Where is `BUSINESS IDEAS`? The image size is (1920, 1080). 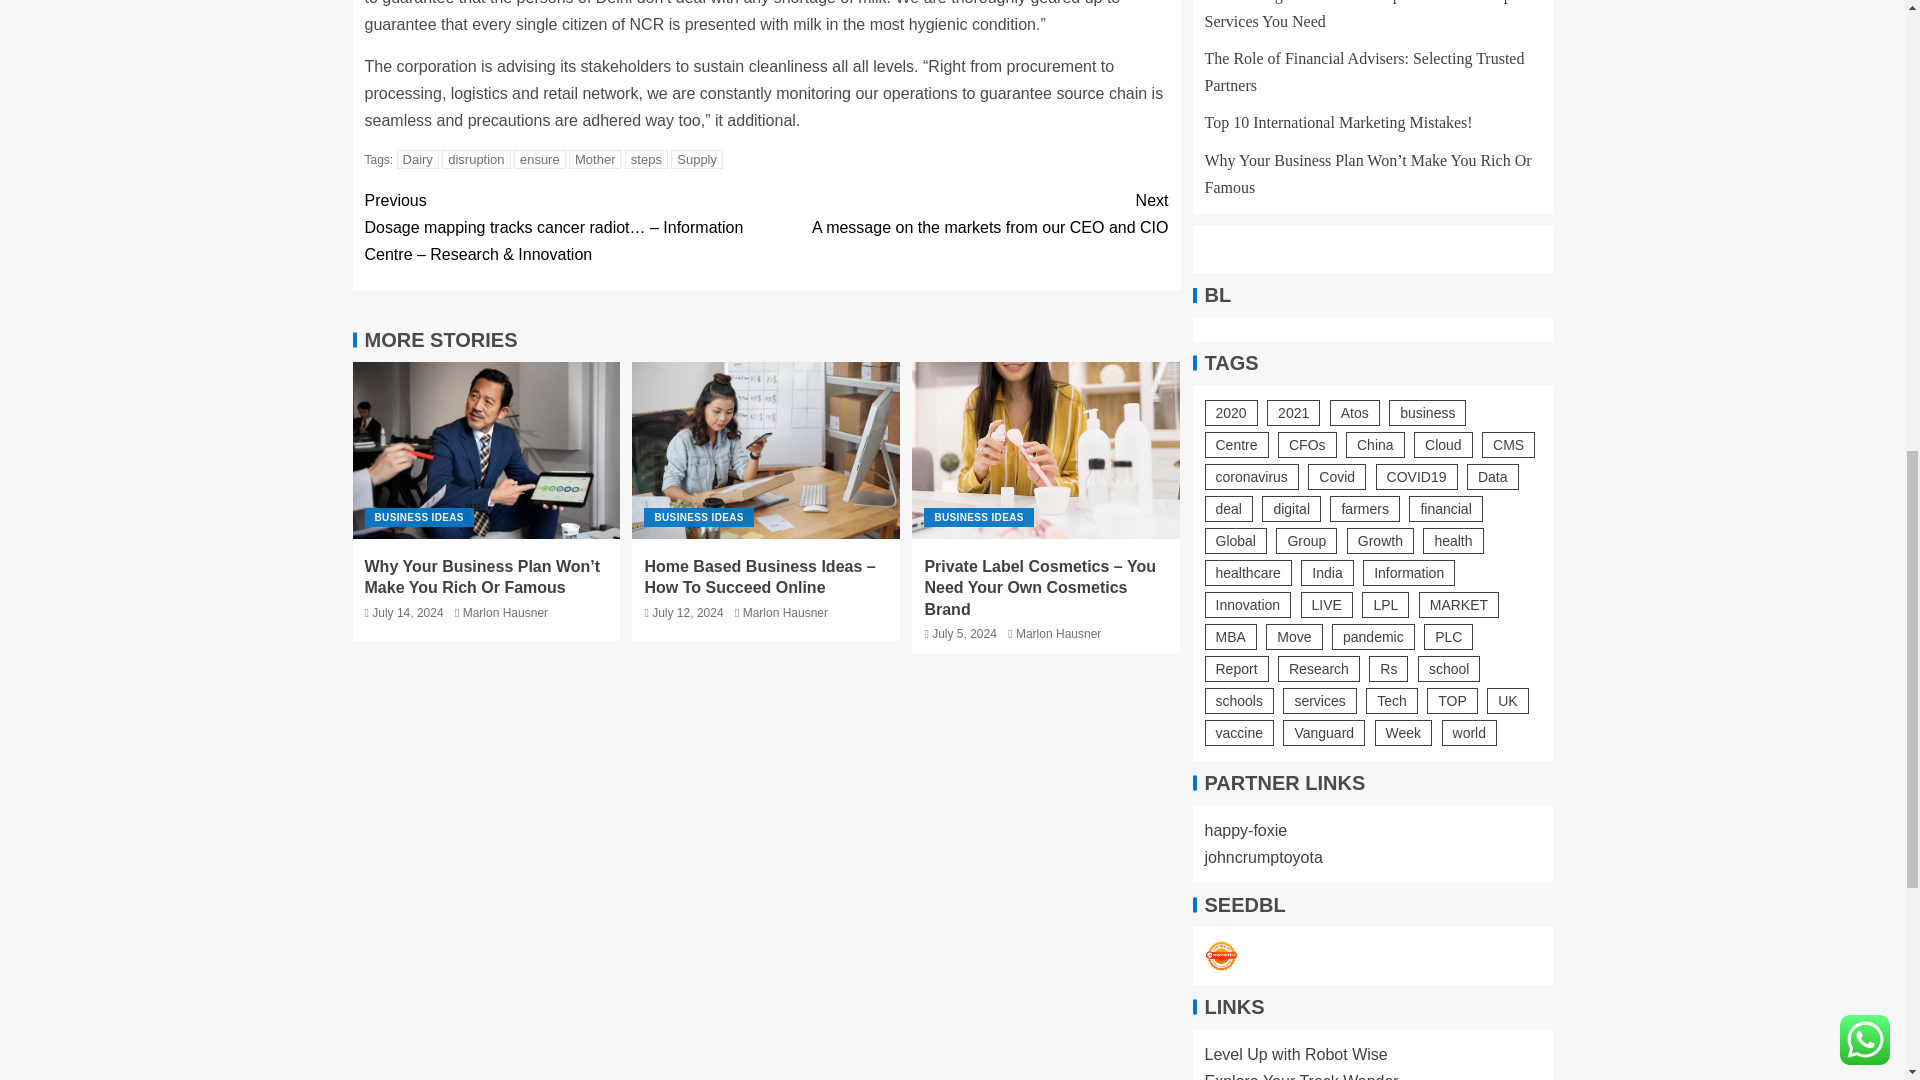
BUSINESS IDEAS is located at coordinates (418, 517).